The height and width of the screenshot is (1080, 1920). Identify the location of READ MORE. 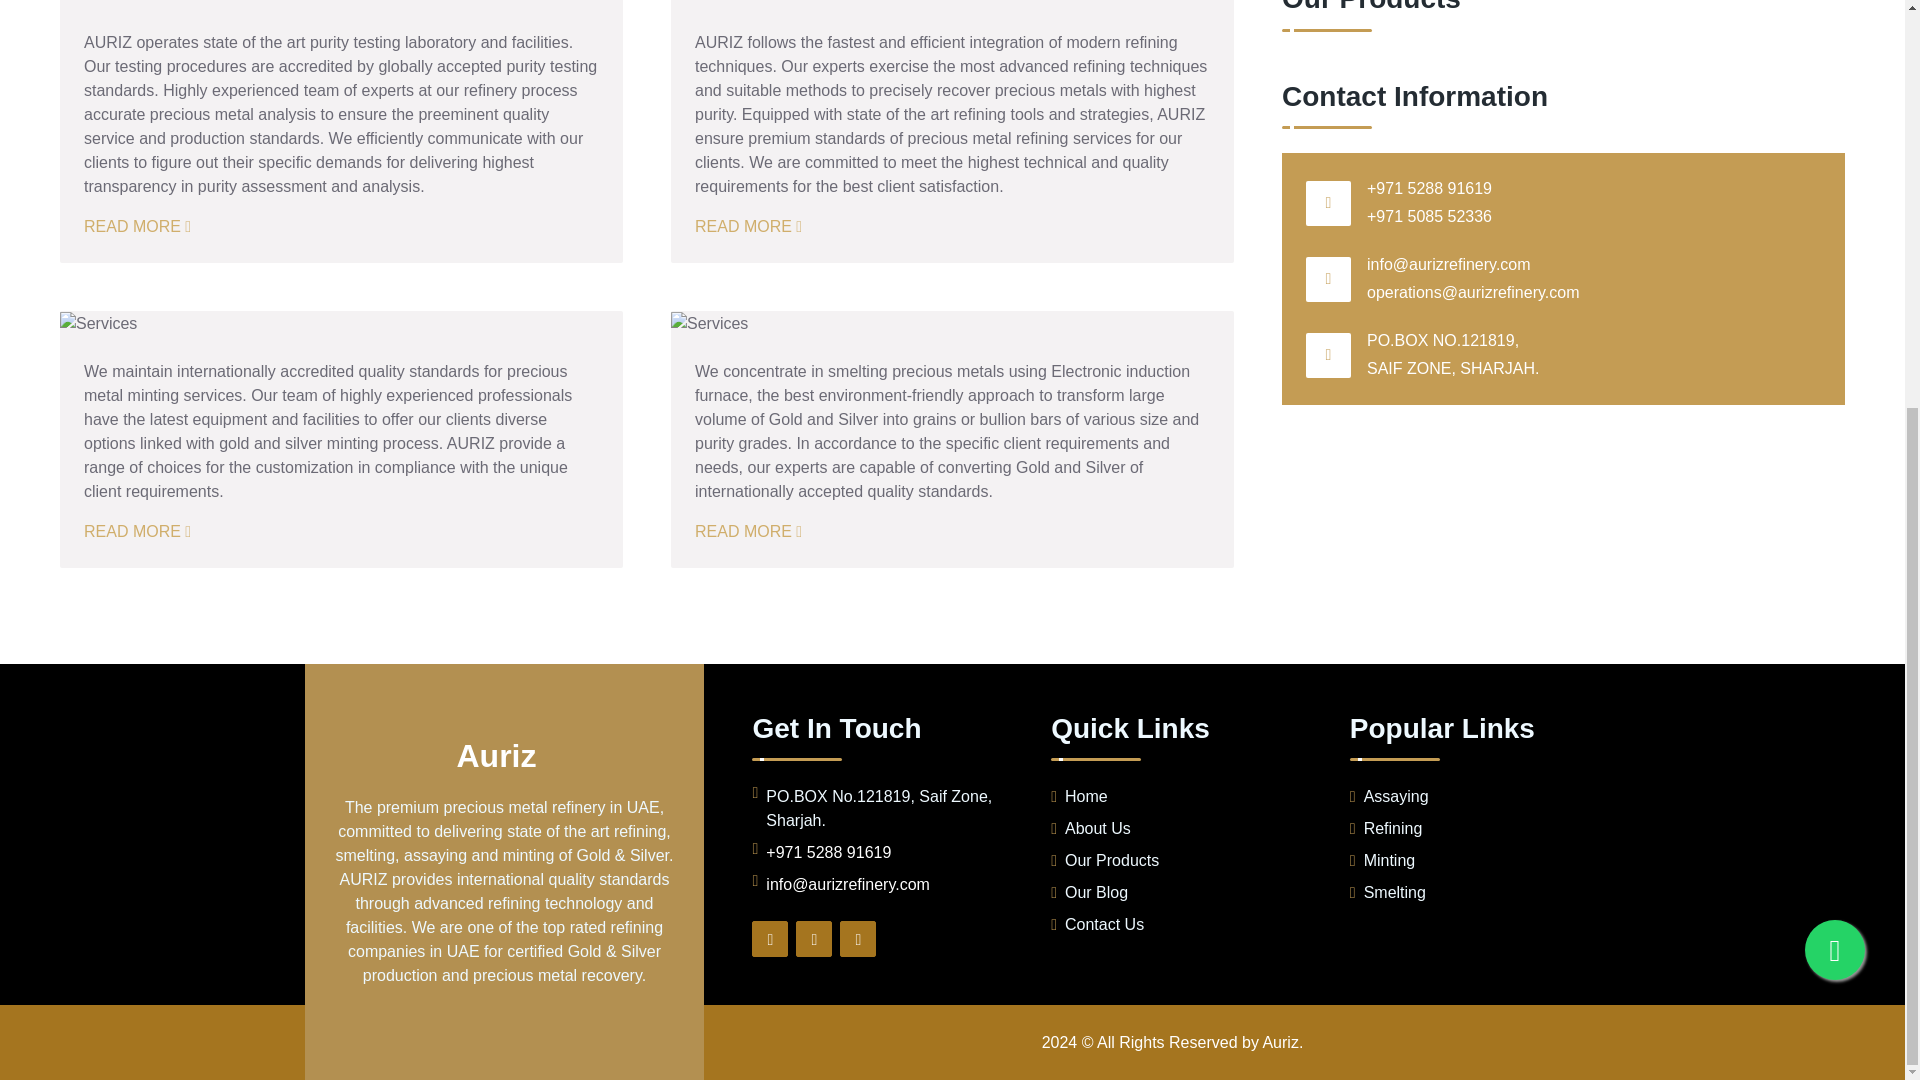
(137, 531).